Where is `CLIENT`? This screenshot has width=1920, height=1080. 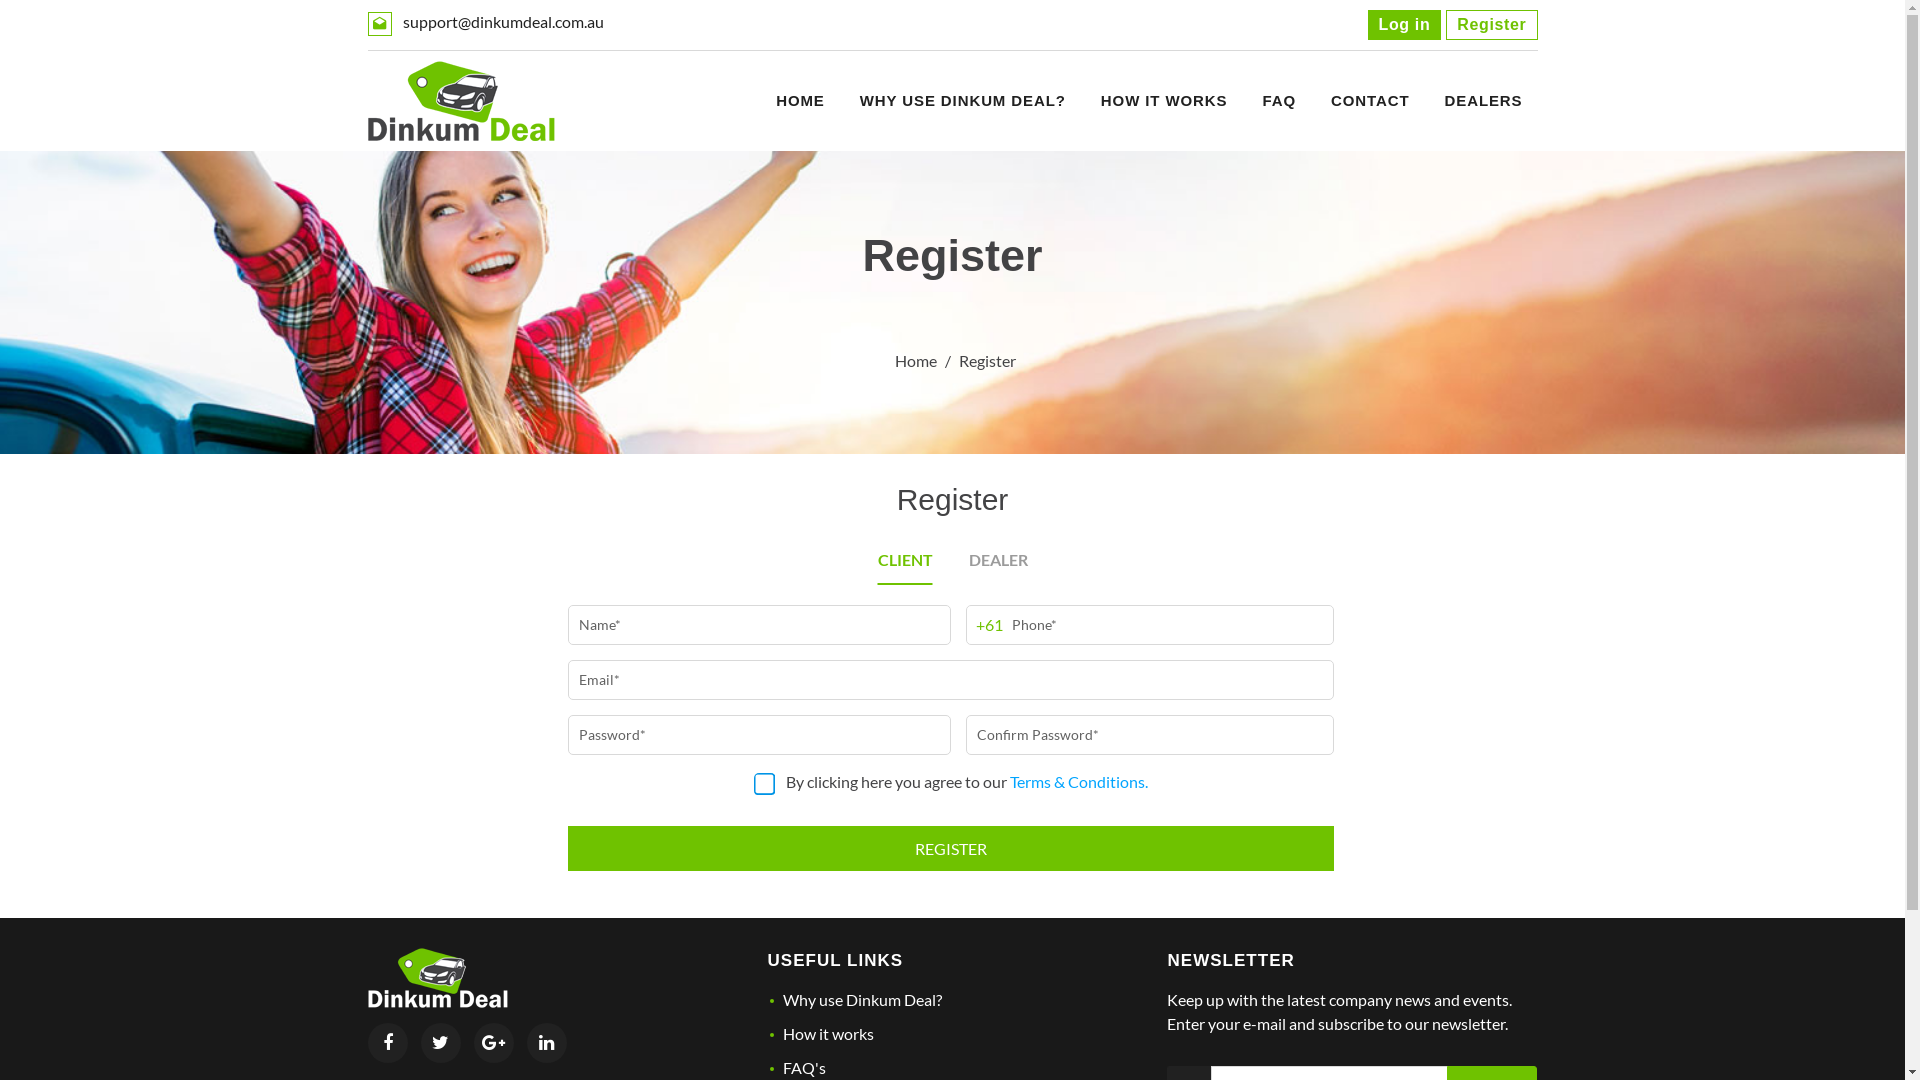 CLIENT is located at coordinates (906, 560).